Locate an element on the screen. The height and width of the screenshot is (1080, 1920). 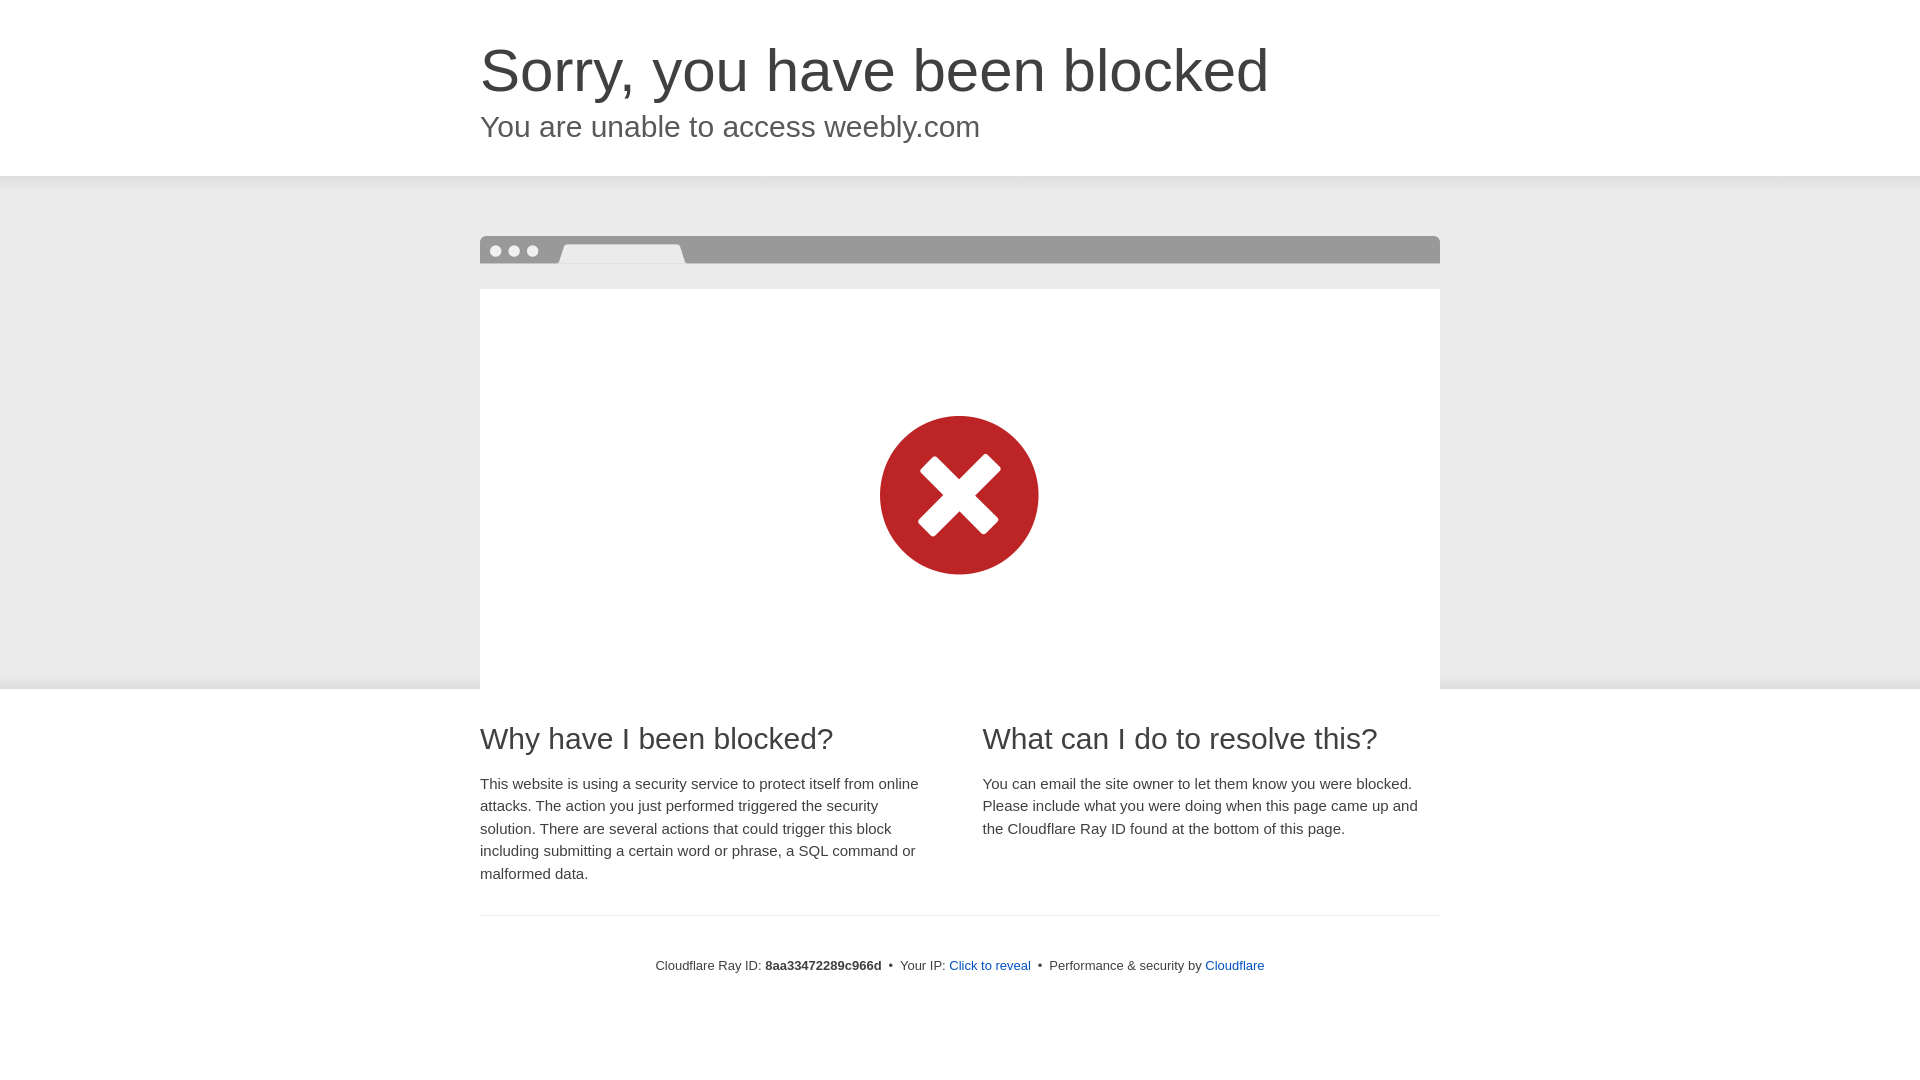
Cloudflare is located at coordinates (1234, 965).